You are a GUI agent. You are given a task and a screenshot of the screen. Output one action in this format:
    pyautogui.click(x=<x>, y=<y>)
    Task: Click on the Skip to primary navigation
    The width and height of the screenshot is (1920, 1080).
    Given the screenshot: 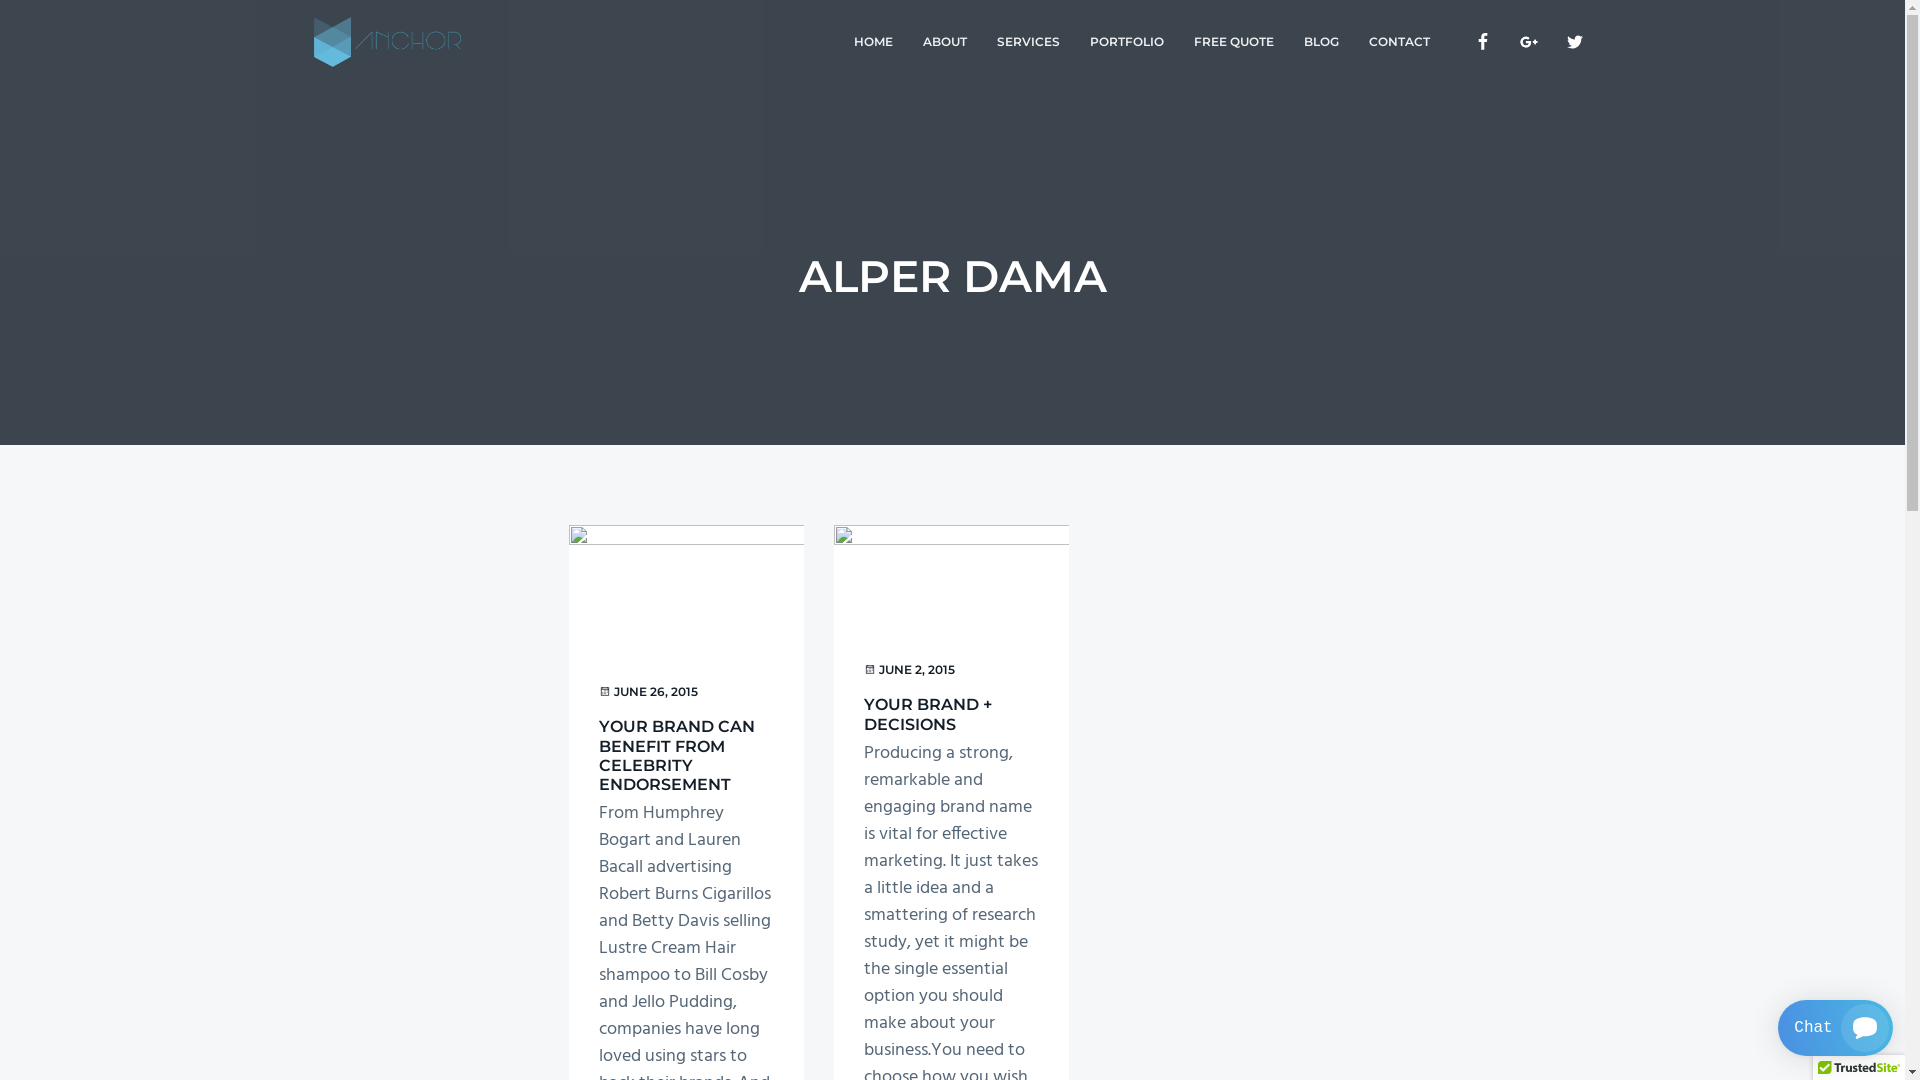 What is the action you would take?
    pyautogui.click(x=0, y=0)
    